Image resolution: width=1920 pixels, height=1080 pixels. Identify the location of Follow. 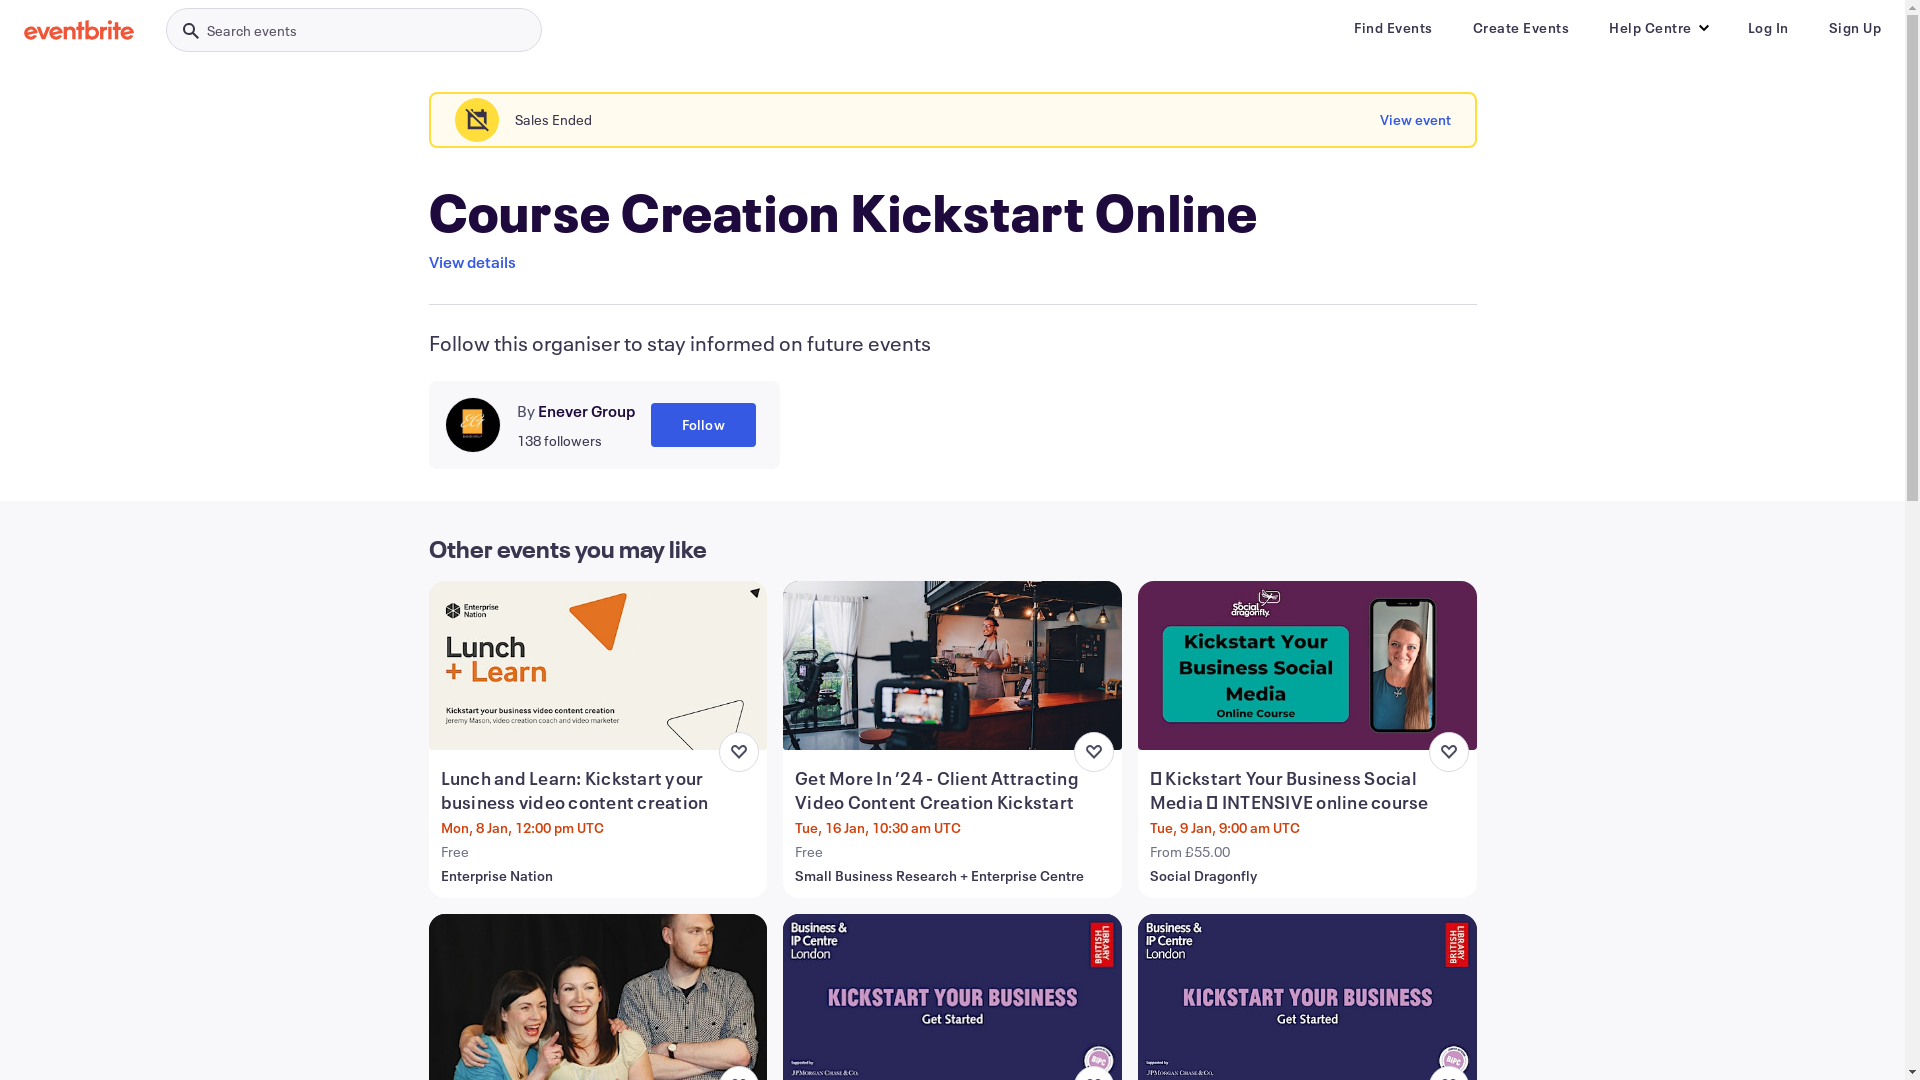
(702, 424).